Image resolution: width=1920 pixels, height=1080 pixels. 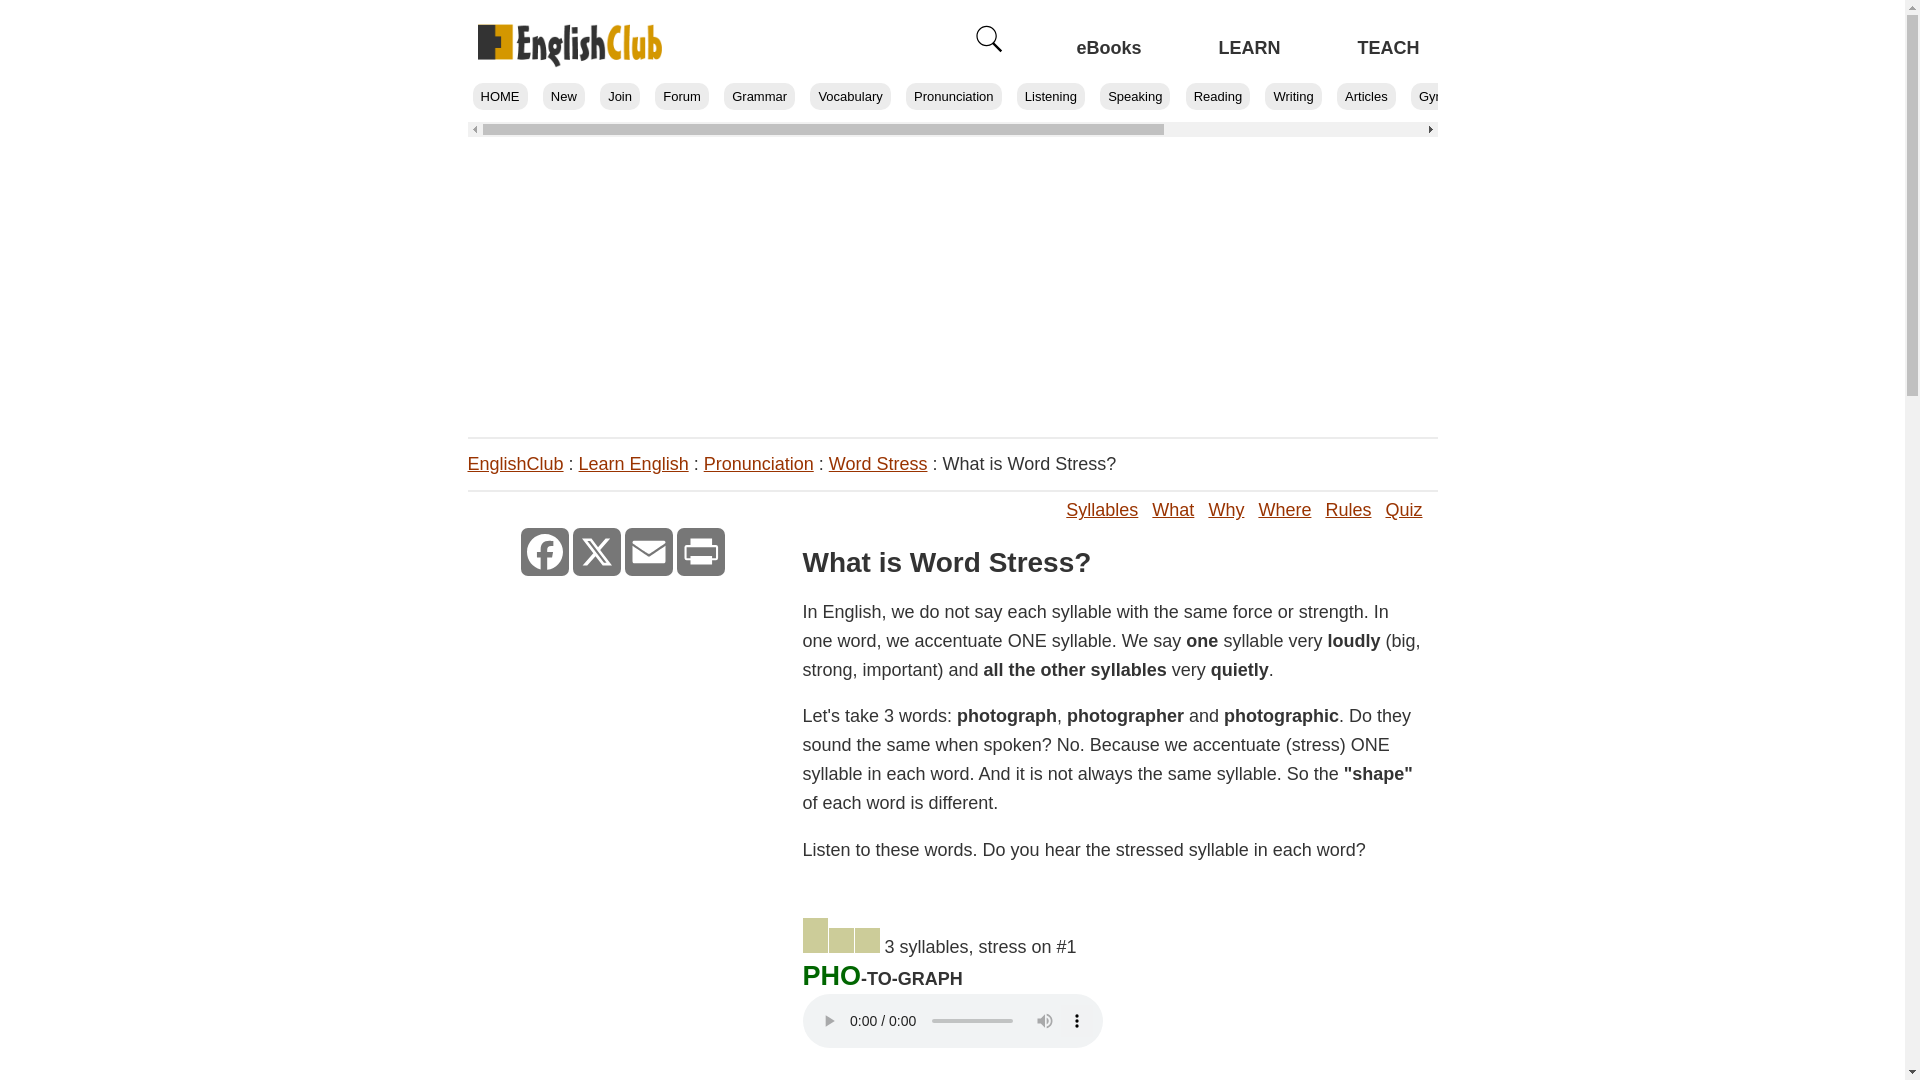 What do you see at coordinates (619, 96) in the screenshot?
I see `Join` at bounding box center [619, 96].